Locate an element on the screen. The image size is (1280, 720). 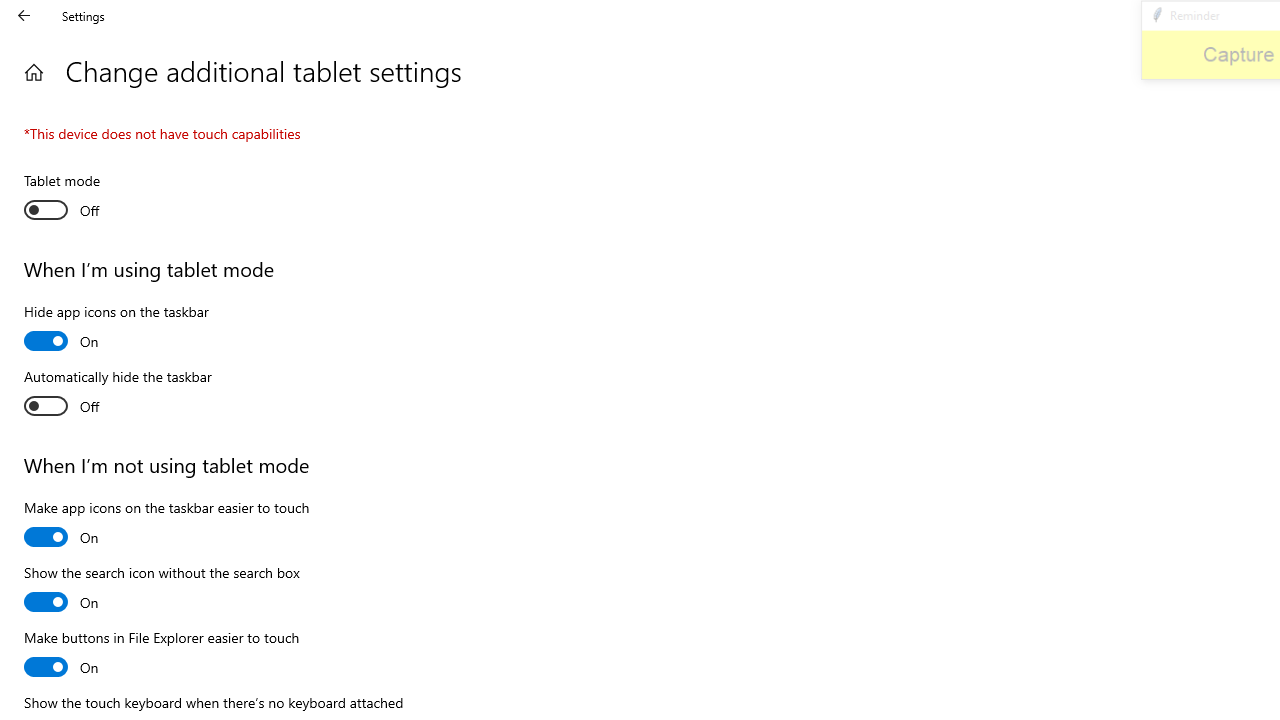
Hide app icons on the taskbar is located at coordinates (116, 329).